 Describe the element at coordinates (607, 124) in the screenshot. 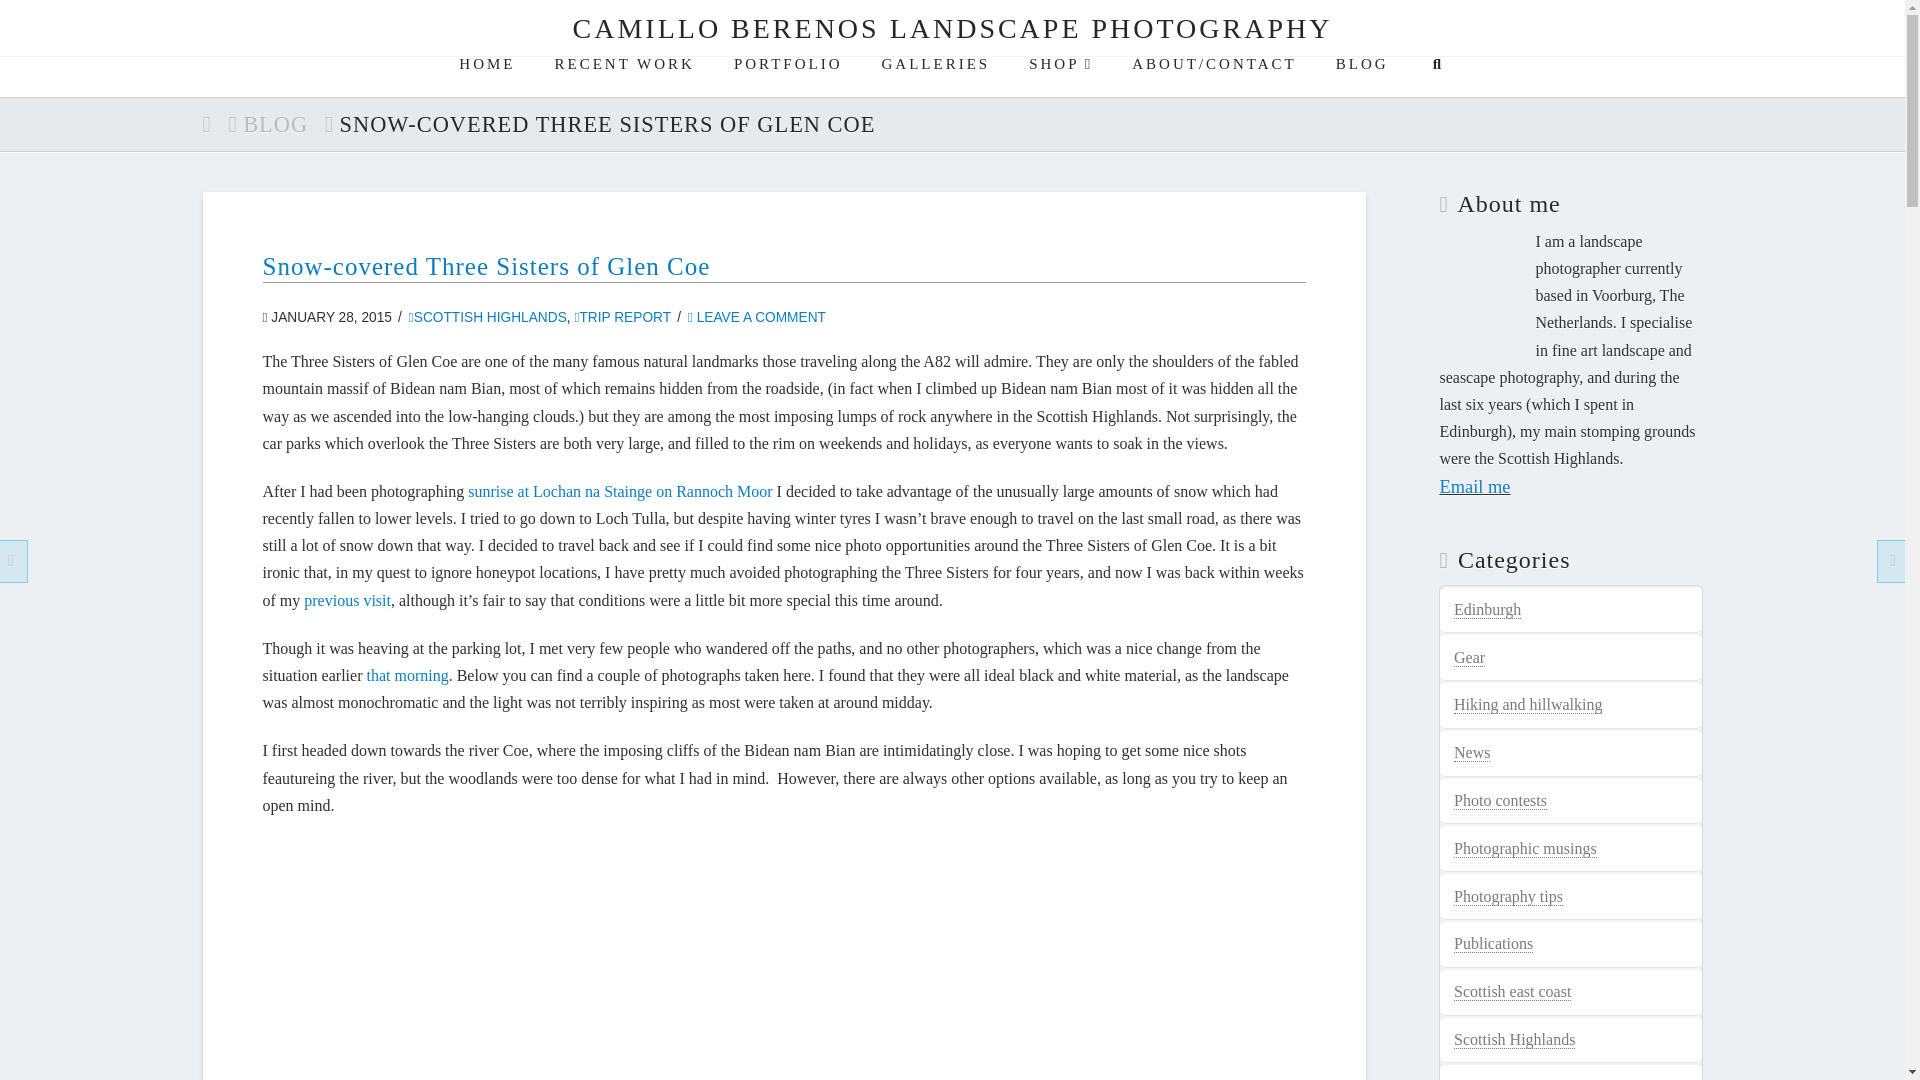

I see `SNOW-COVERED THREE SISTERS OF GLEN COE` at that location.